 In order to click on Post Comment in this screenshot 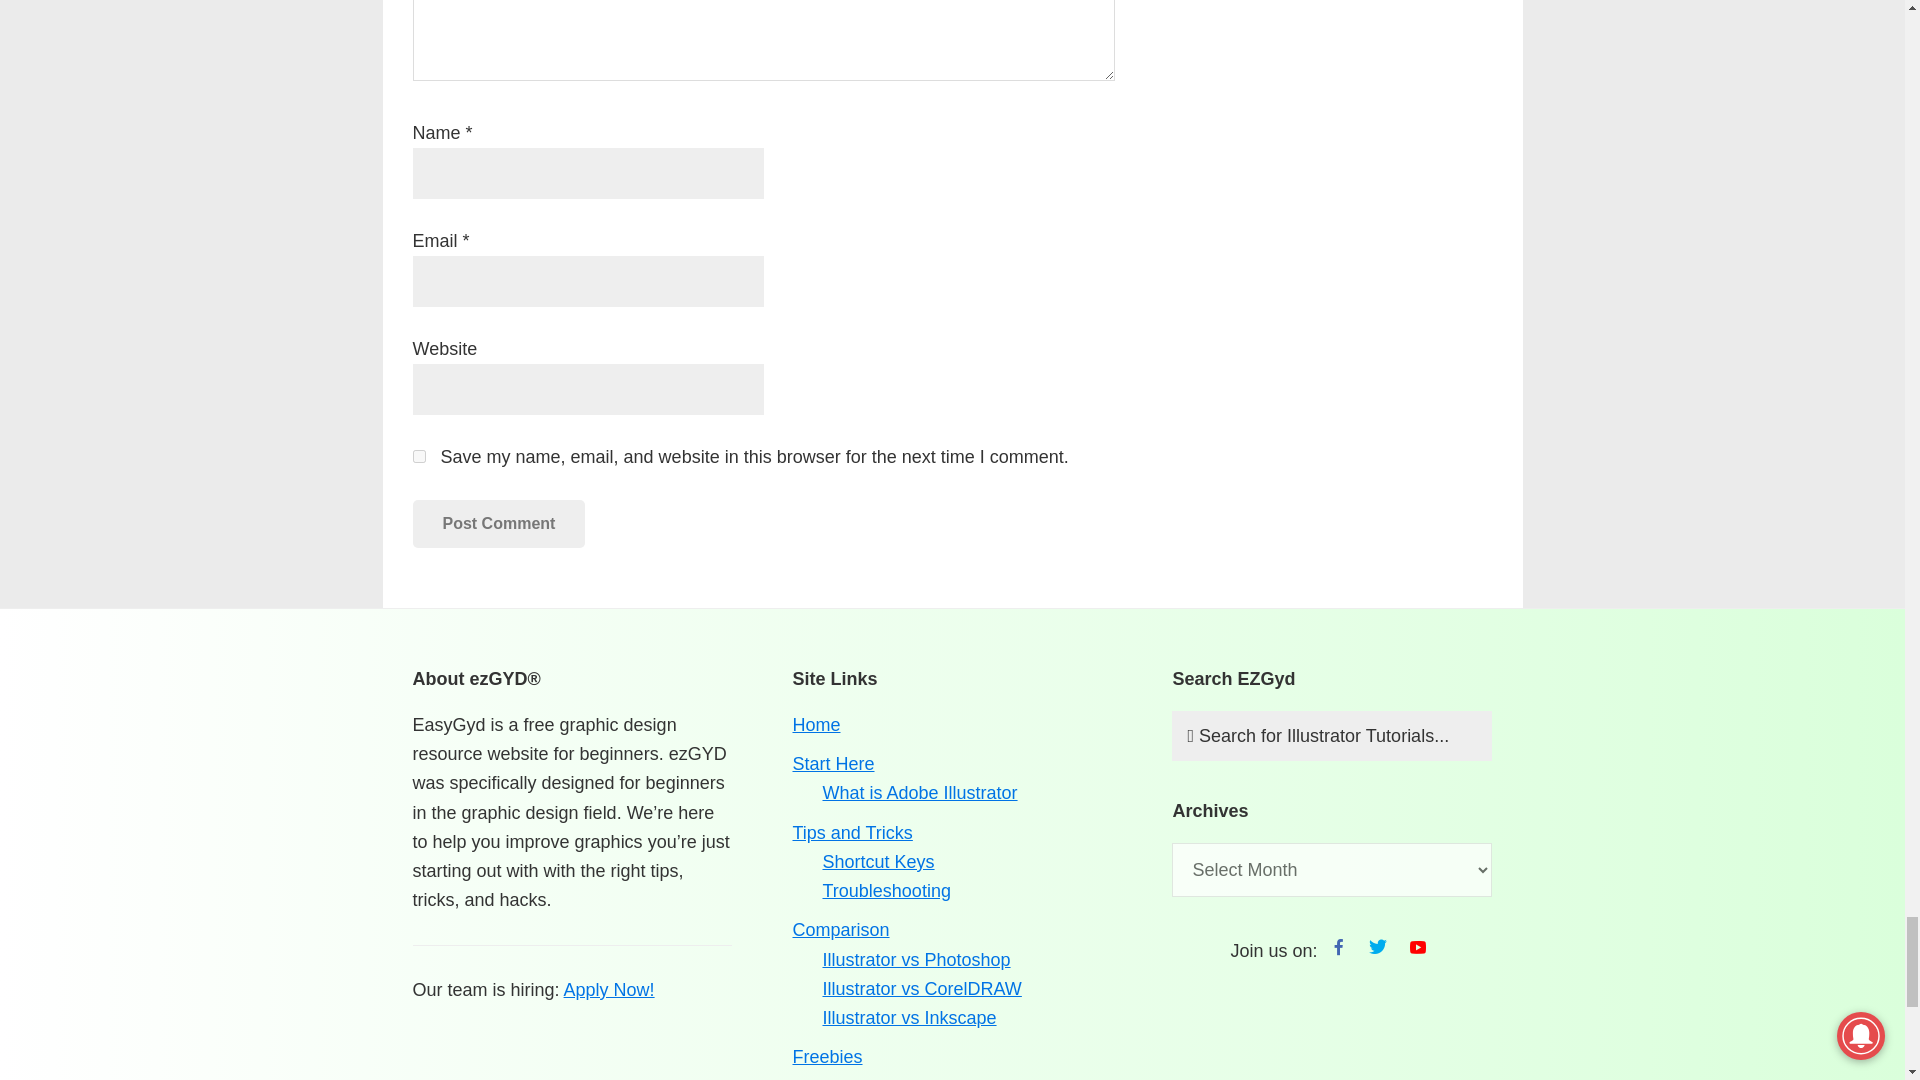, I will do `click(498, 524)`.